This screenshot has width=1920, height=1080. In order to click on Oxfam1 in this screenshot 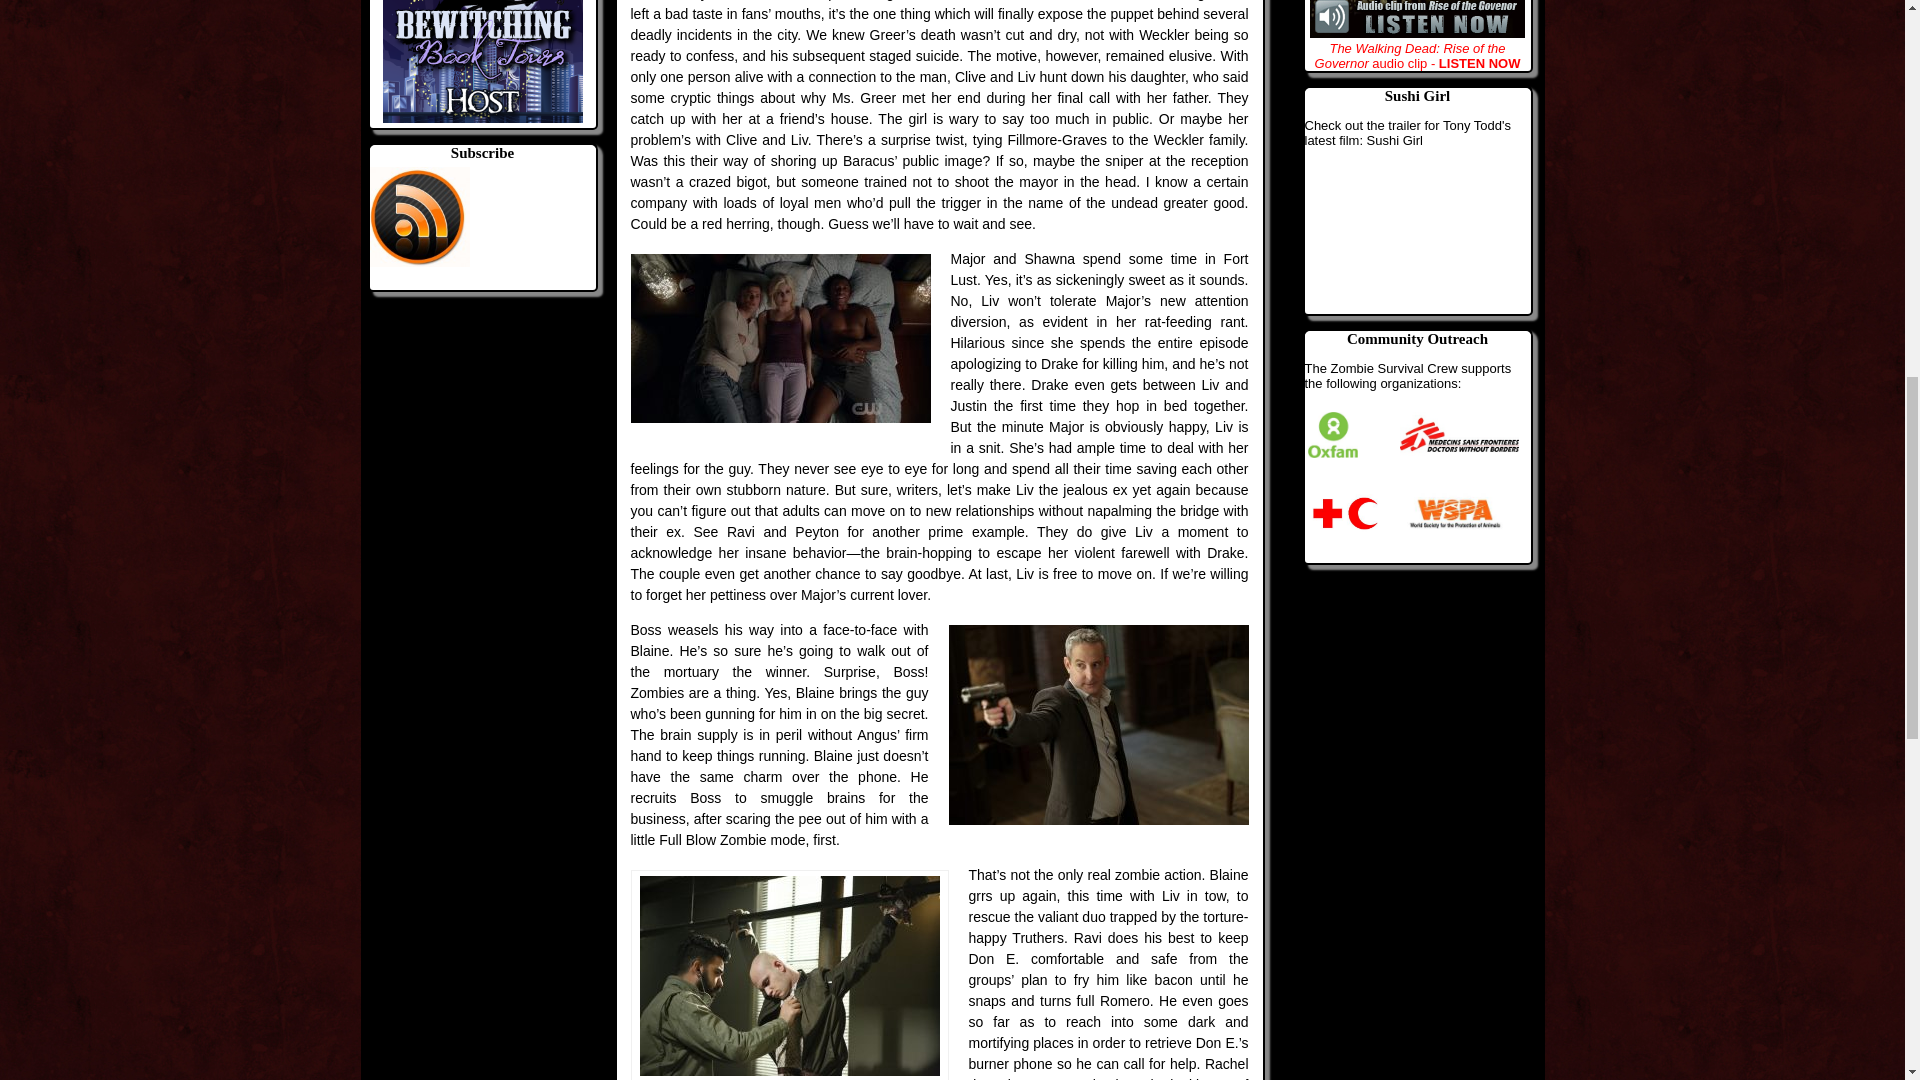, I will do `click(1332, 435)`.